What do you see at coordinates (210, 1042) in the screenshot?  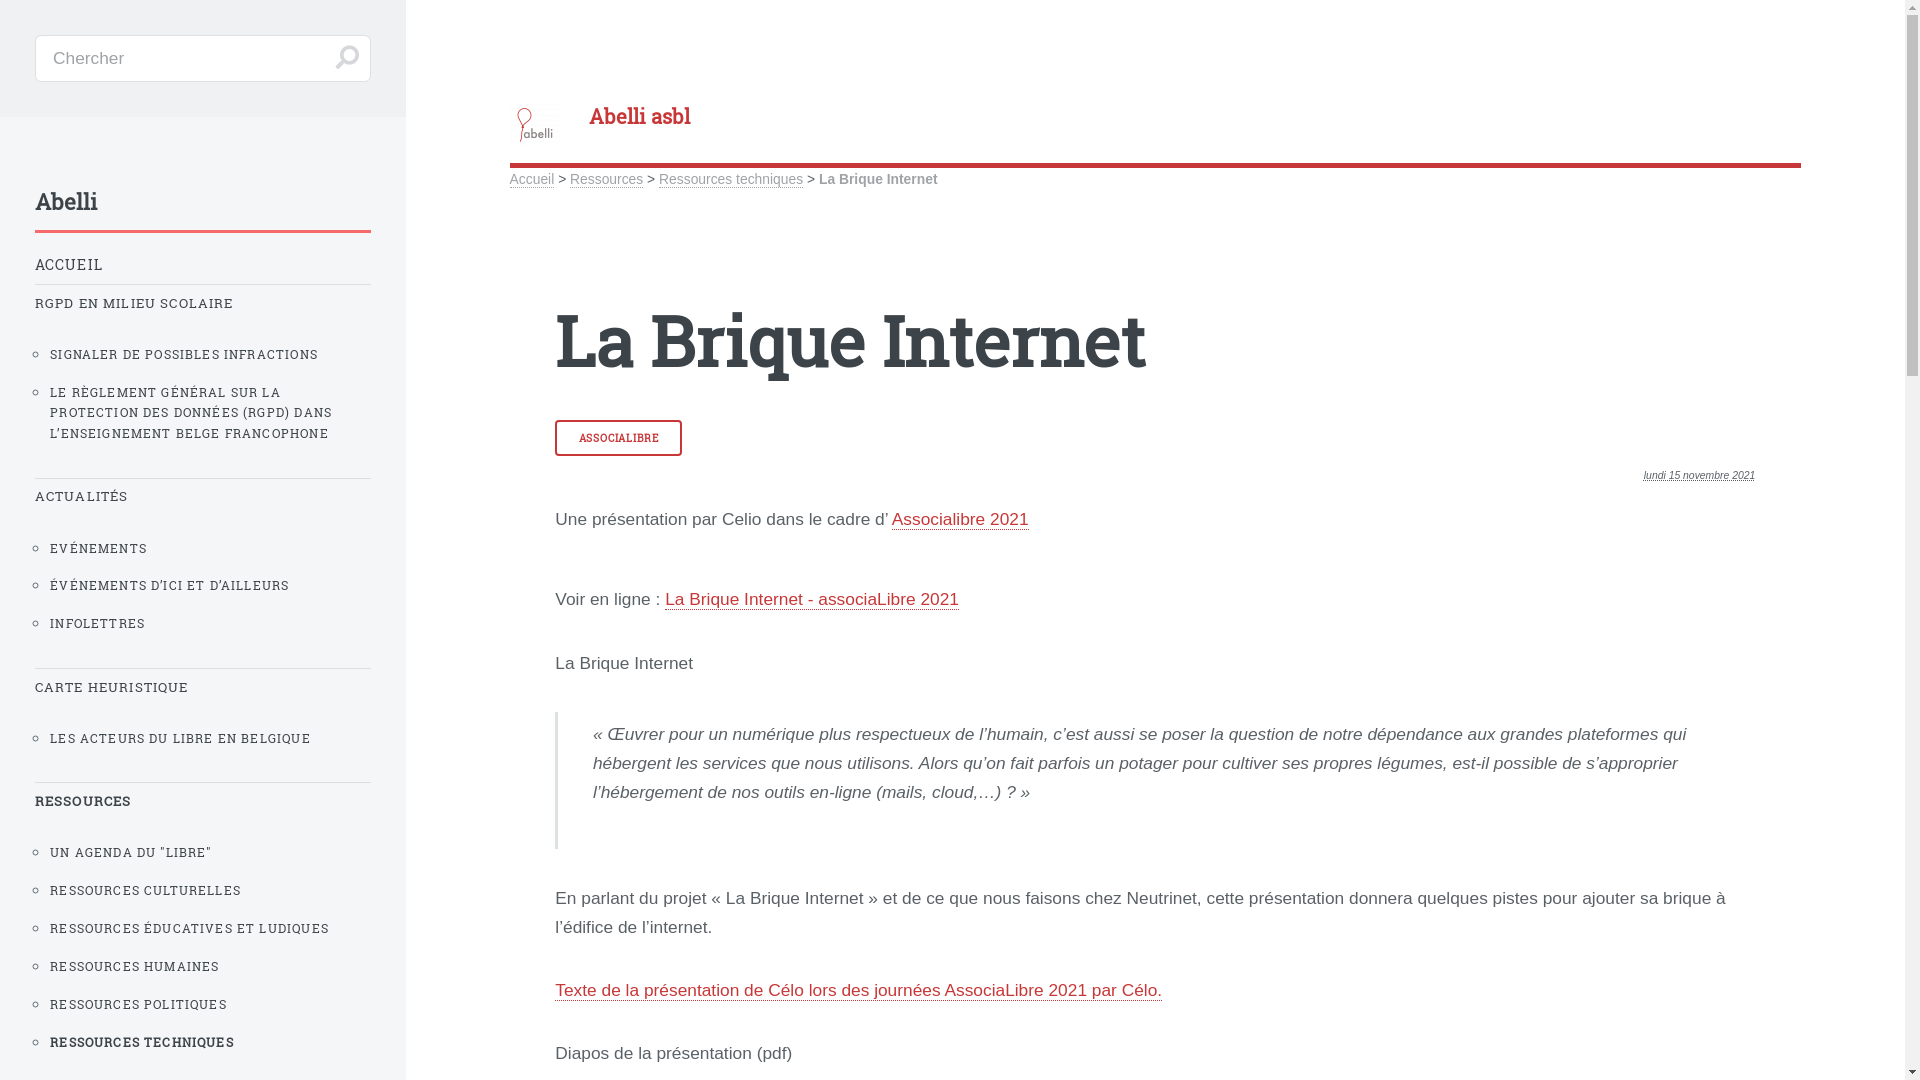 I see `RESSOURCES TECHNIQUES` at bounding box center [210, 1042].